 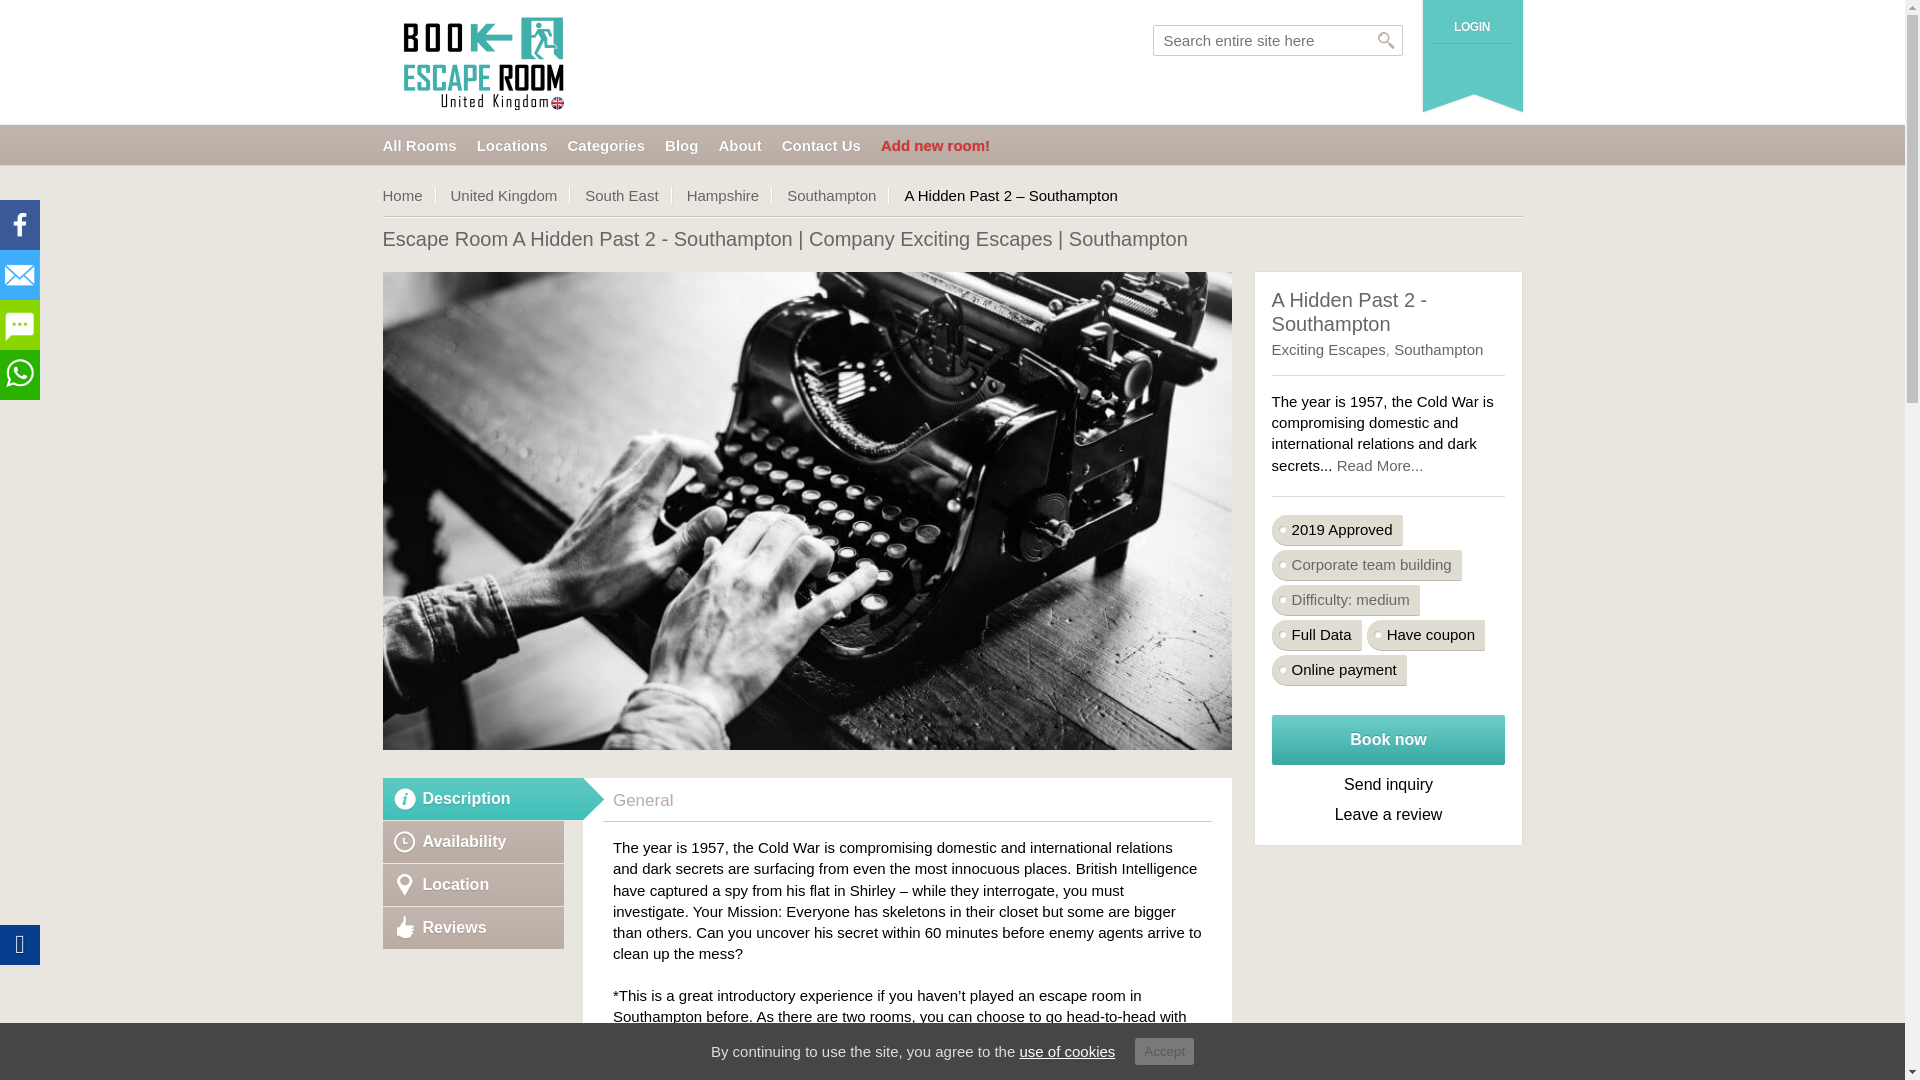 I want to click on Hampshire, so click(x=730, y=195).